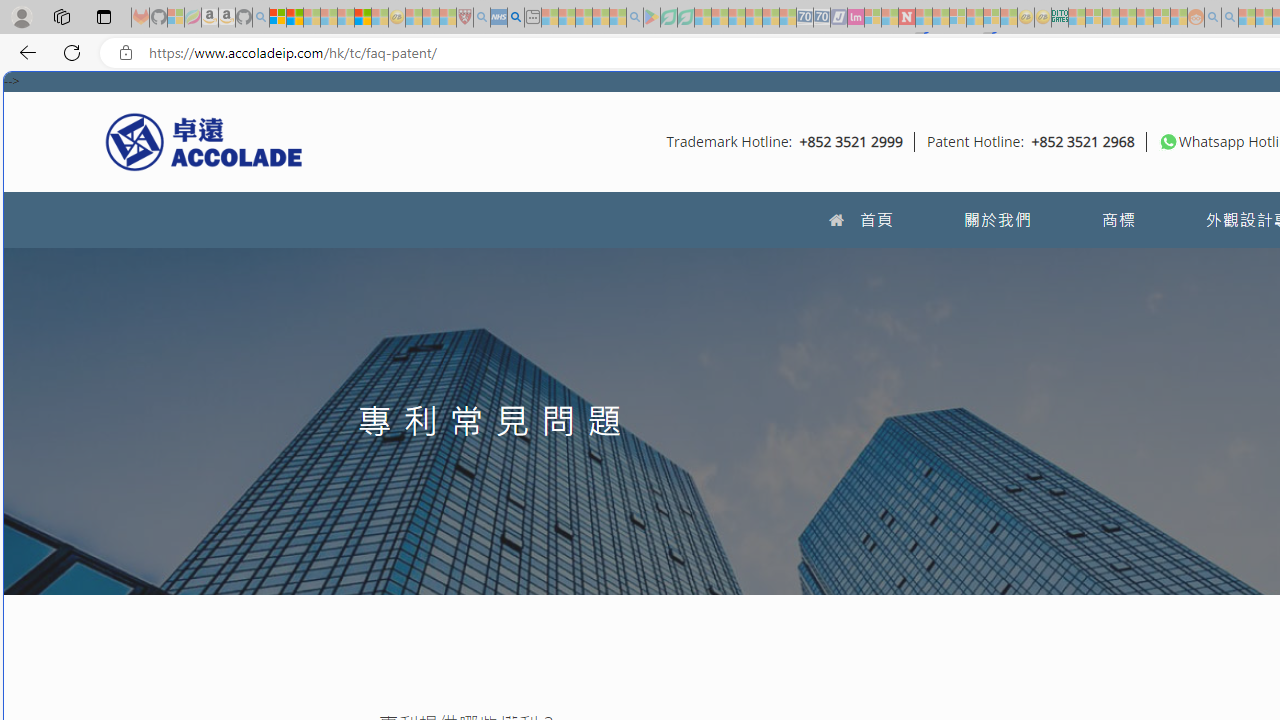  What do you see at coordinates (600, 18) in the screenshot?
I see `Pets - MSN - Sleeping` at bounding box center [600, 18].